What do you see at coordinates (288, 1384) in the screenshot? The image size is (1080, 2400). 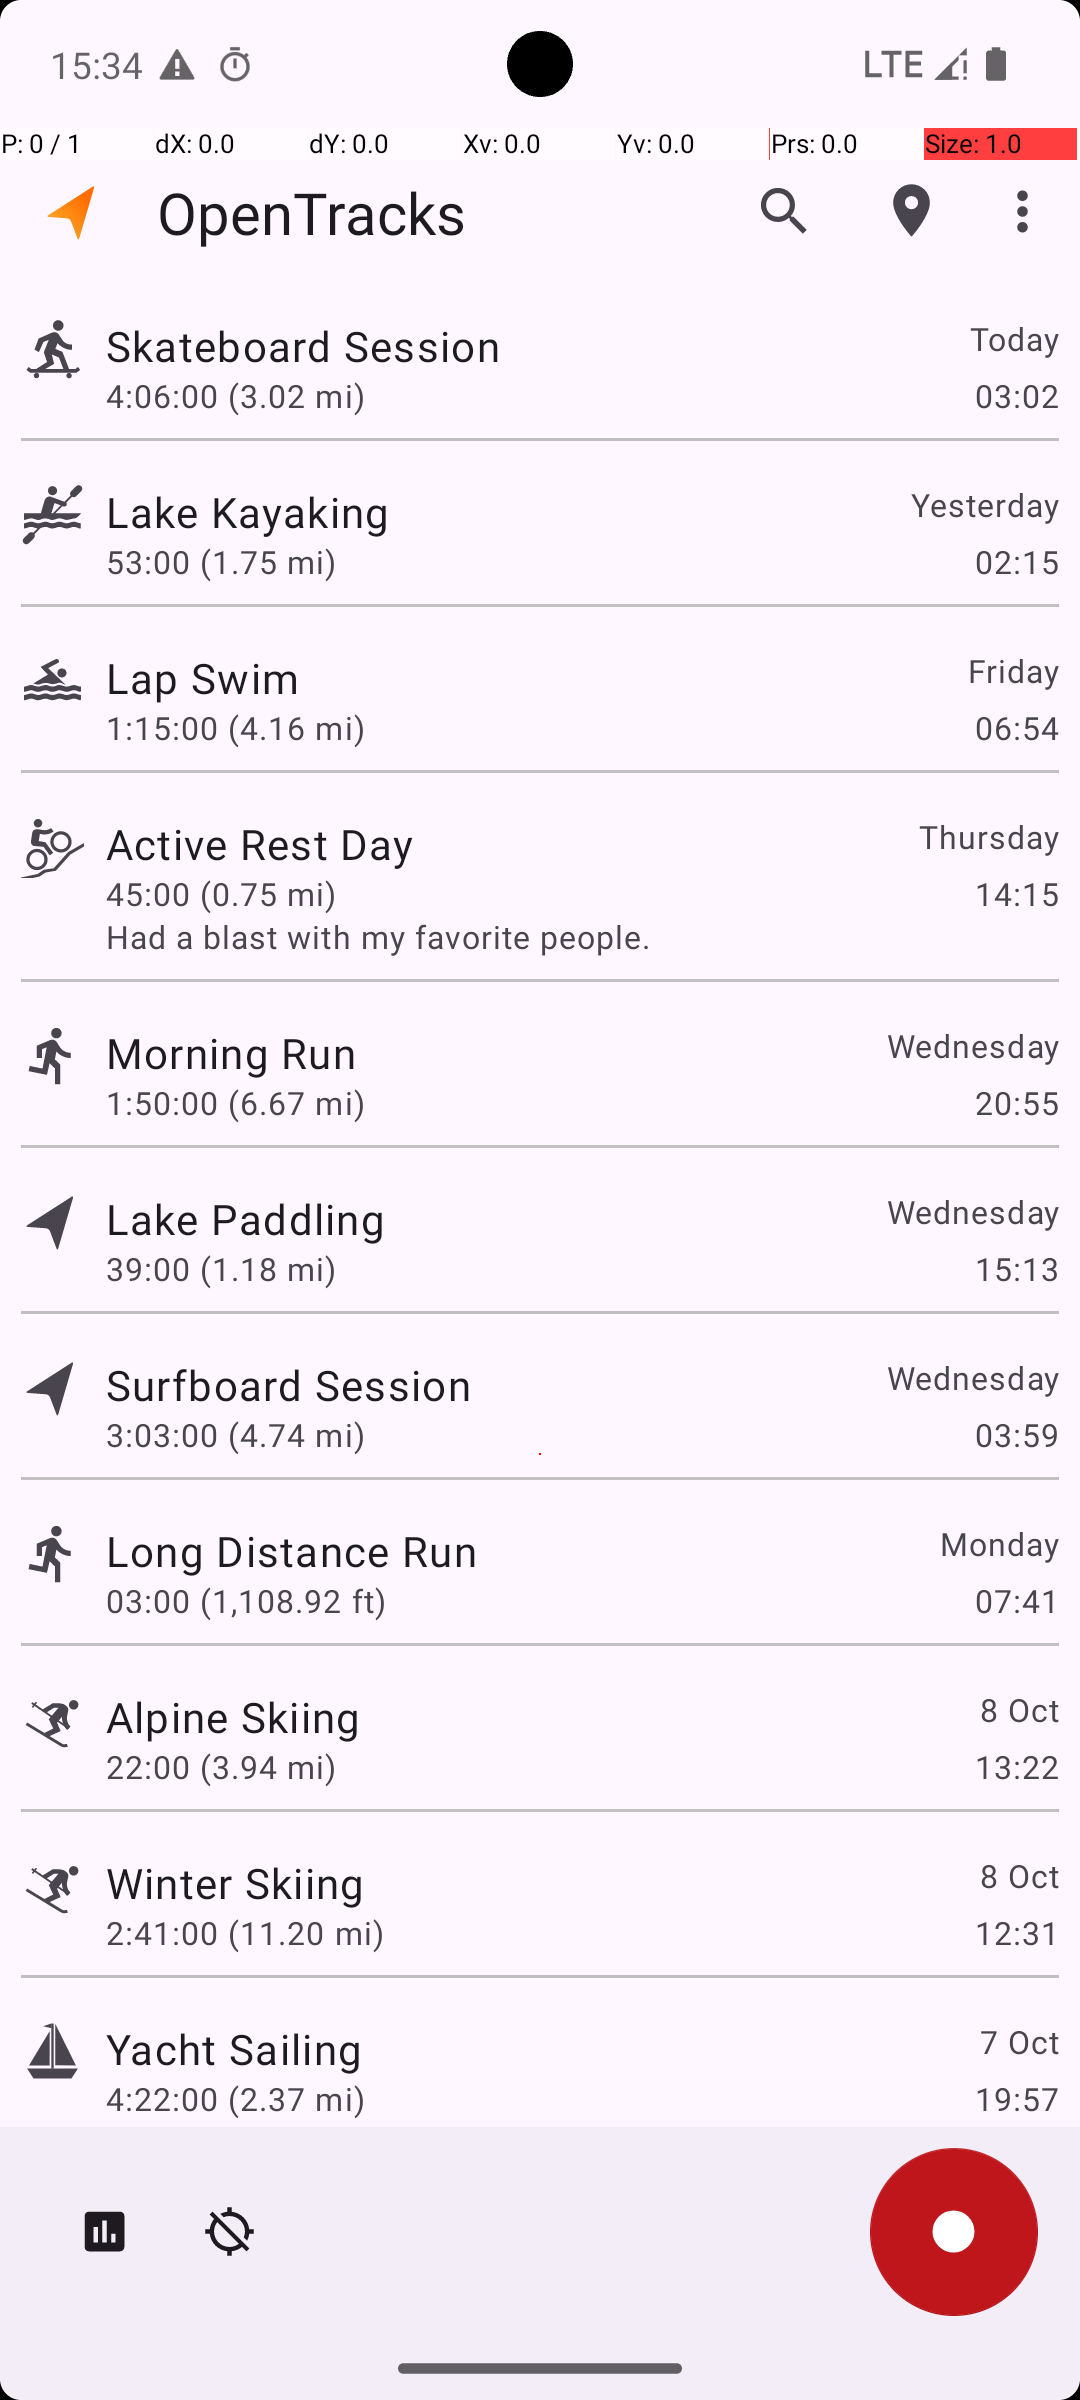 I see `Surfboard Session` at bounding box center [288, 1384].